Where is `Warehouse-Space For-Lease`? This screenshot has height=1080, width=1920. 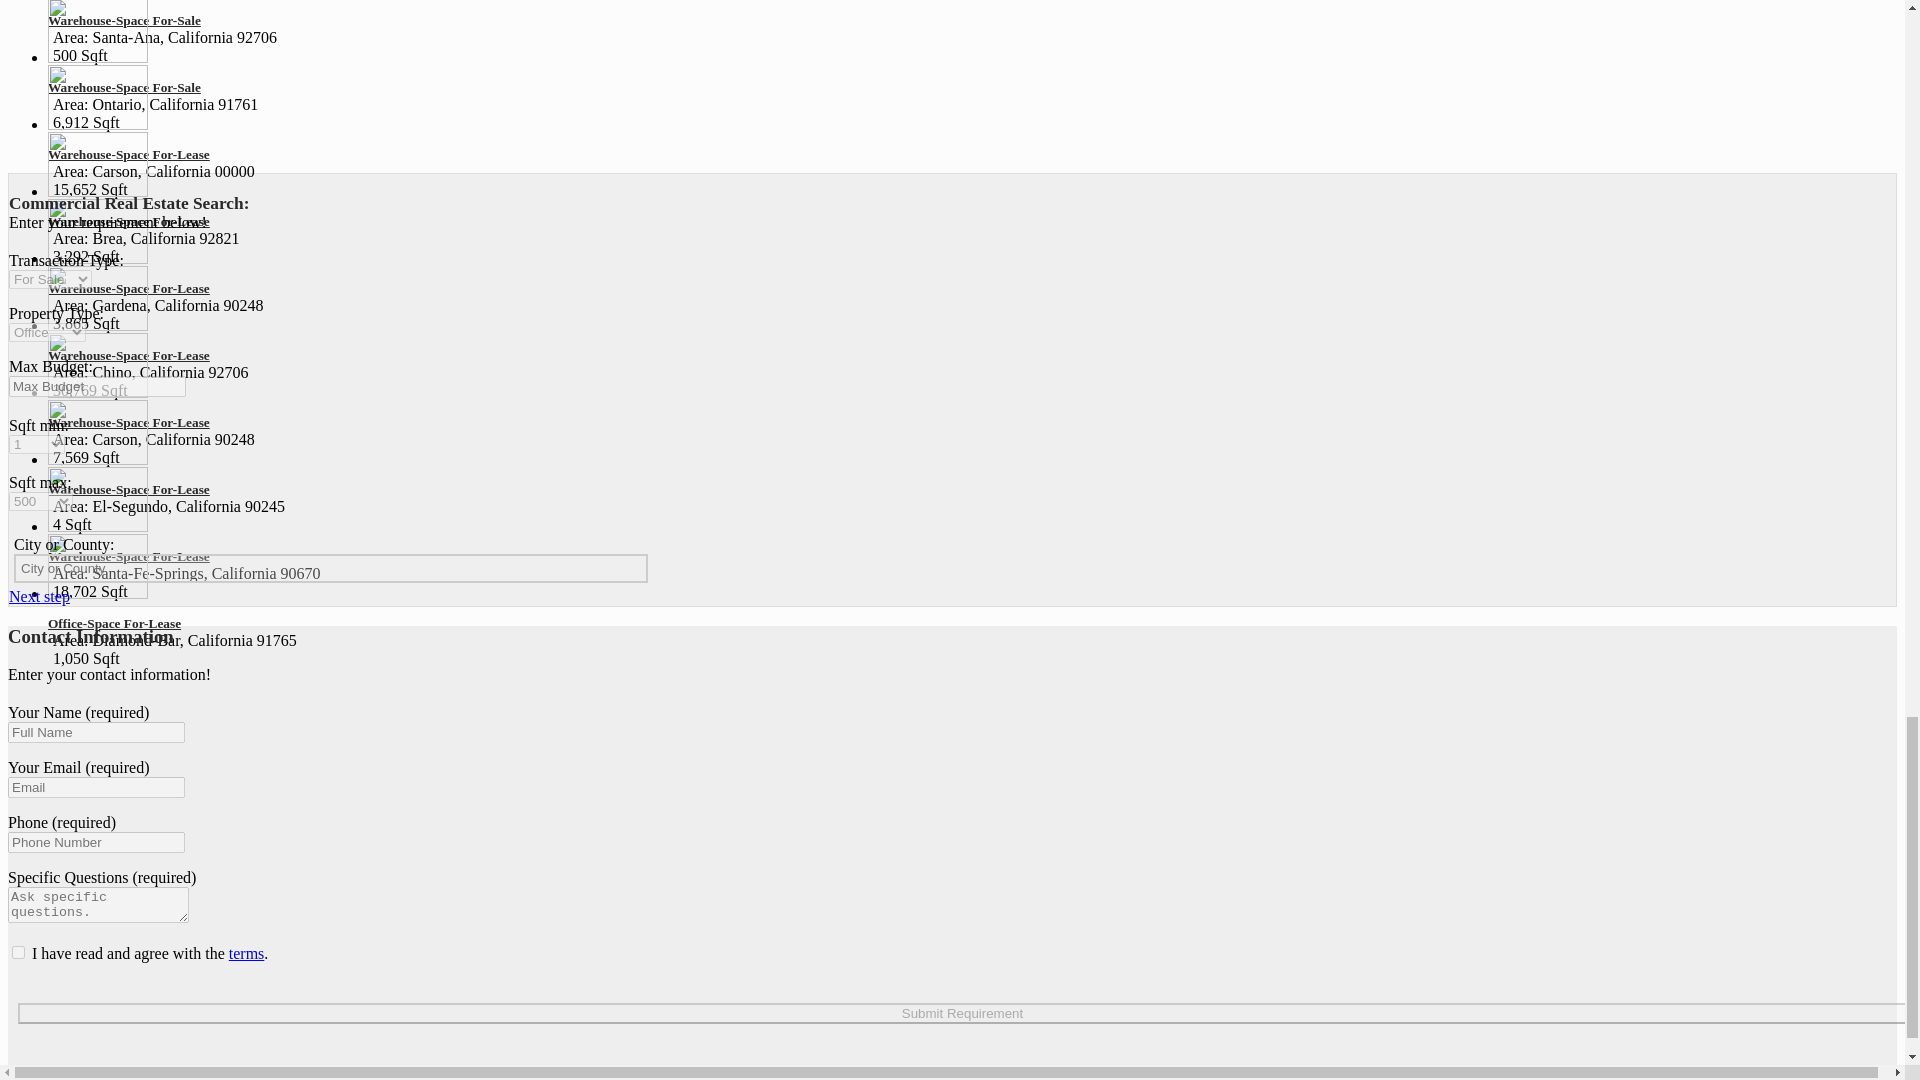 Warehouse-Space For-Lease is located at coordinates (128, 154).